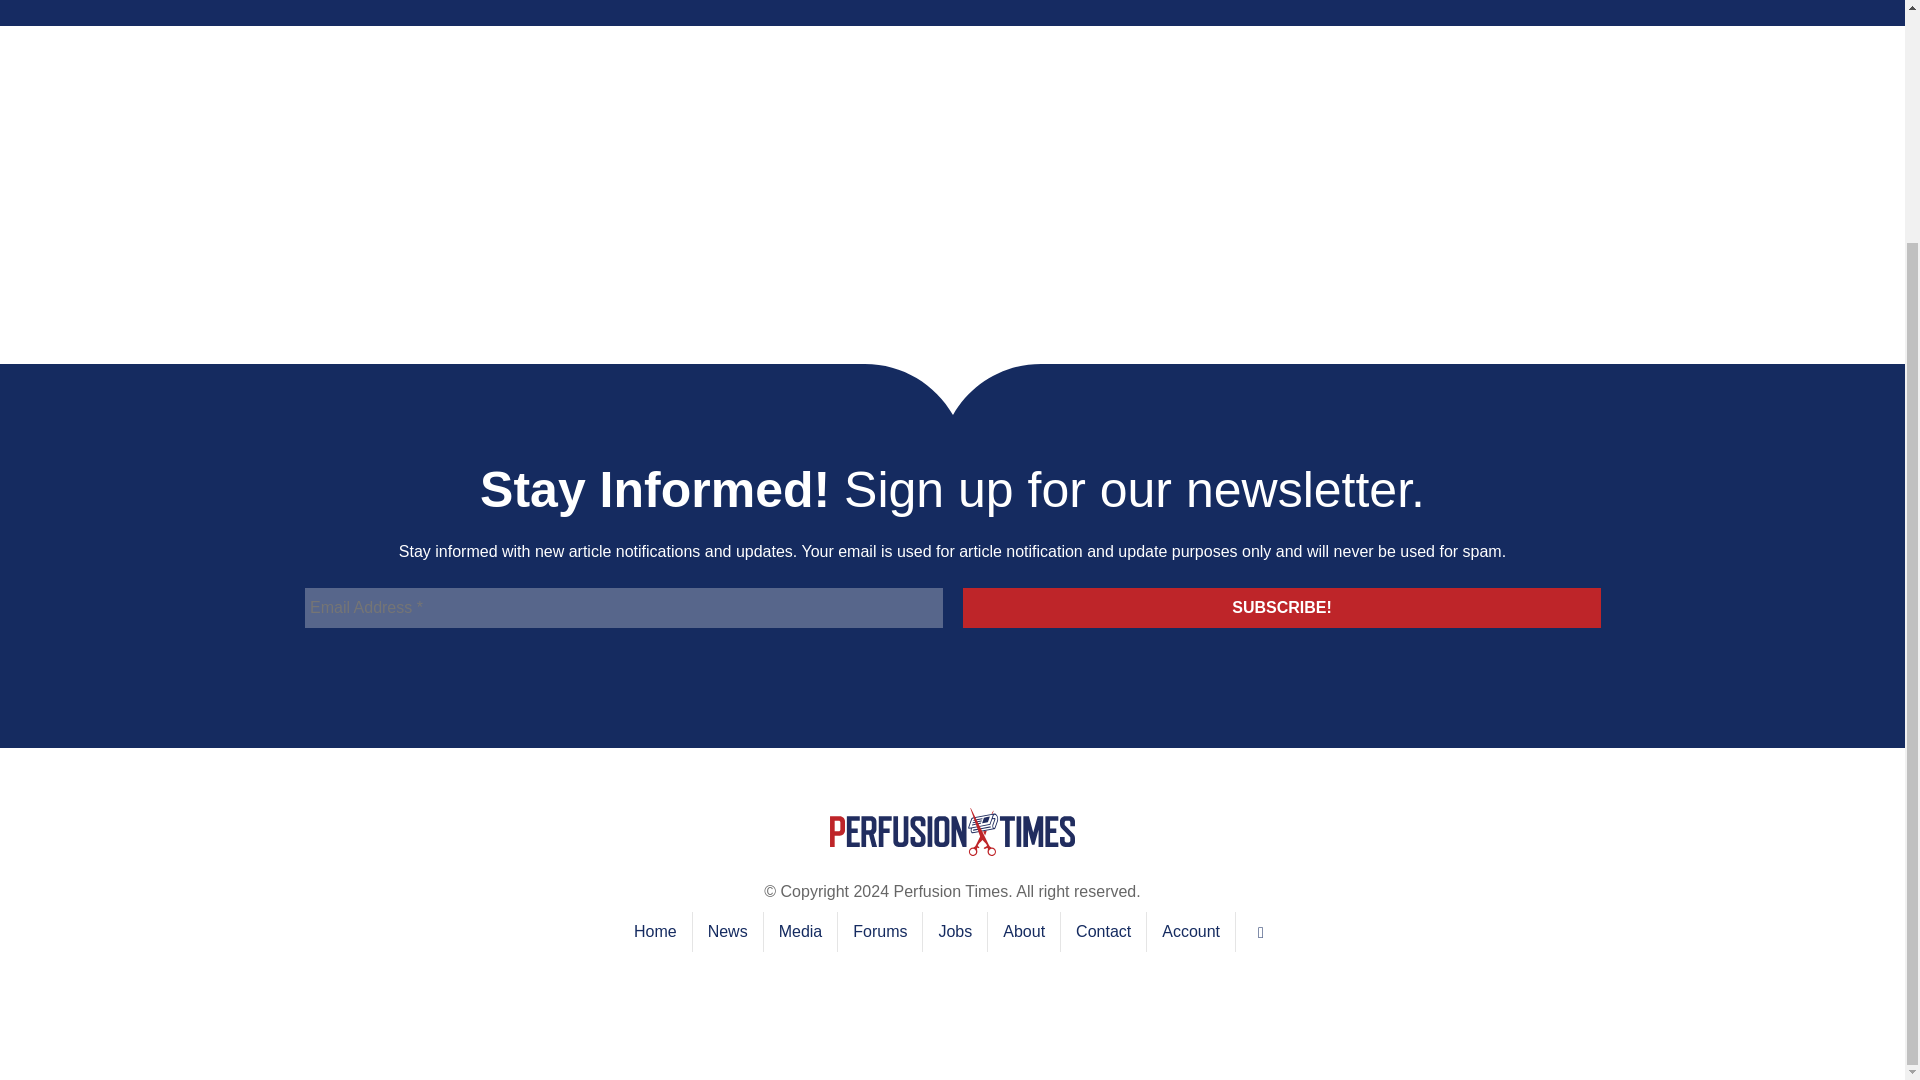 This screenshot has height=1080, width=1920. What do you see at coordinates (879, 931) in the screenshot?
I see `Forums` at bounding box center [879, 931].